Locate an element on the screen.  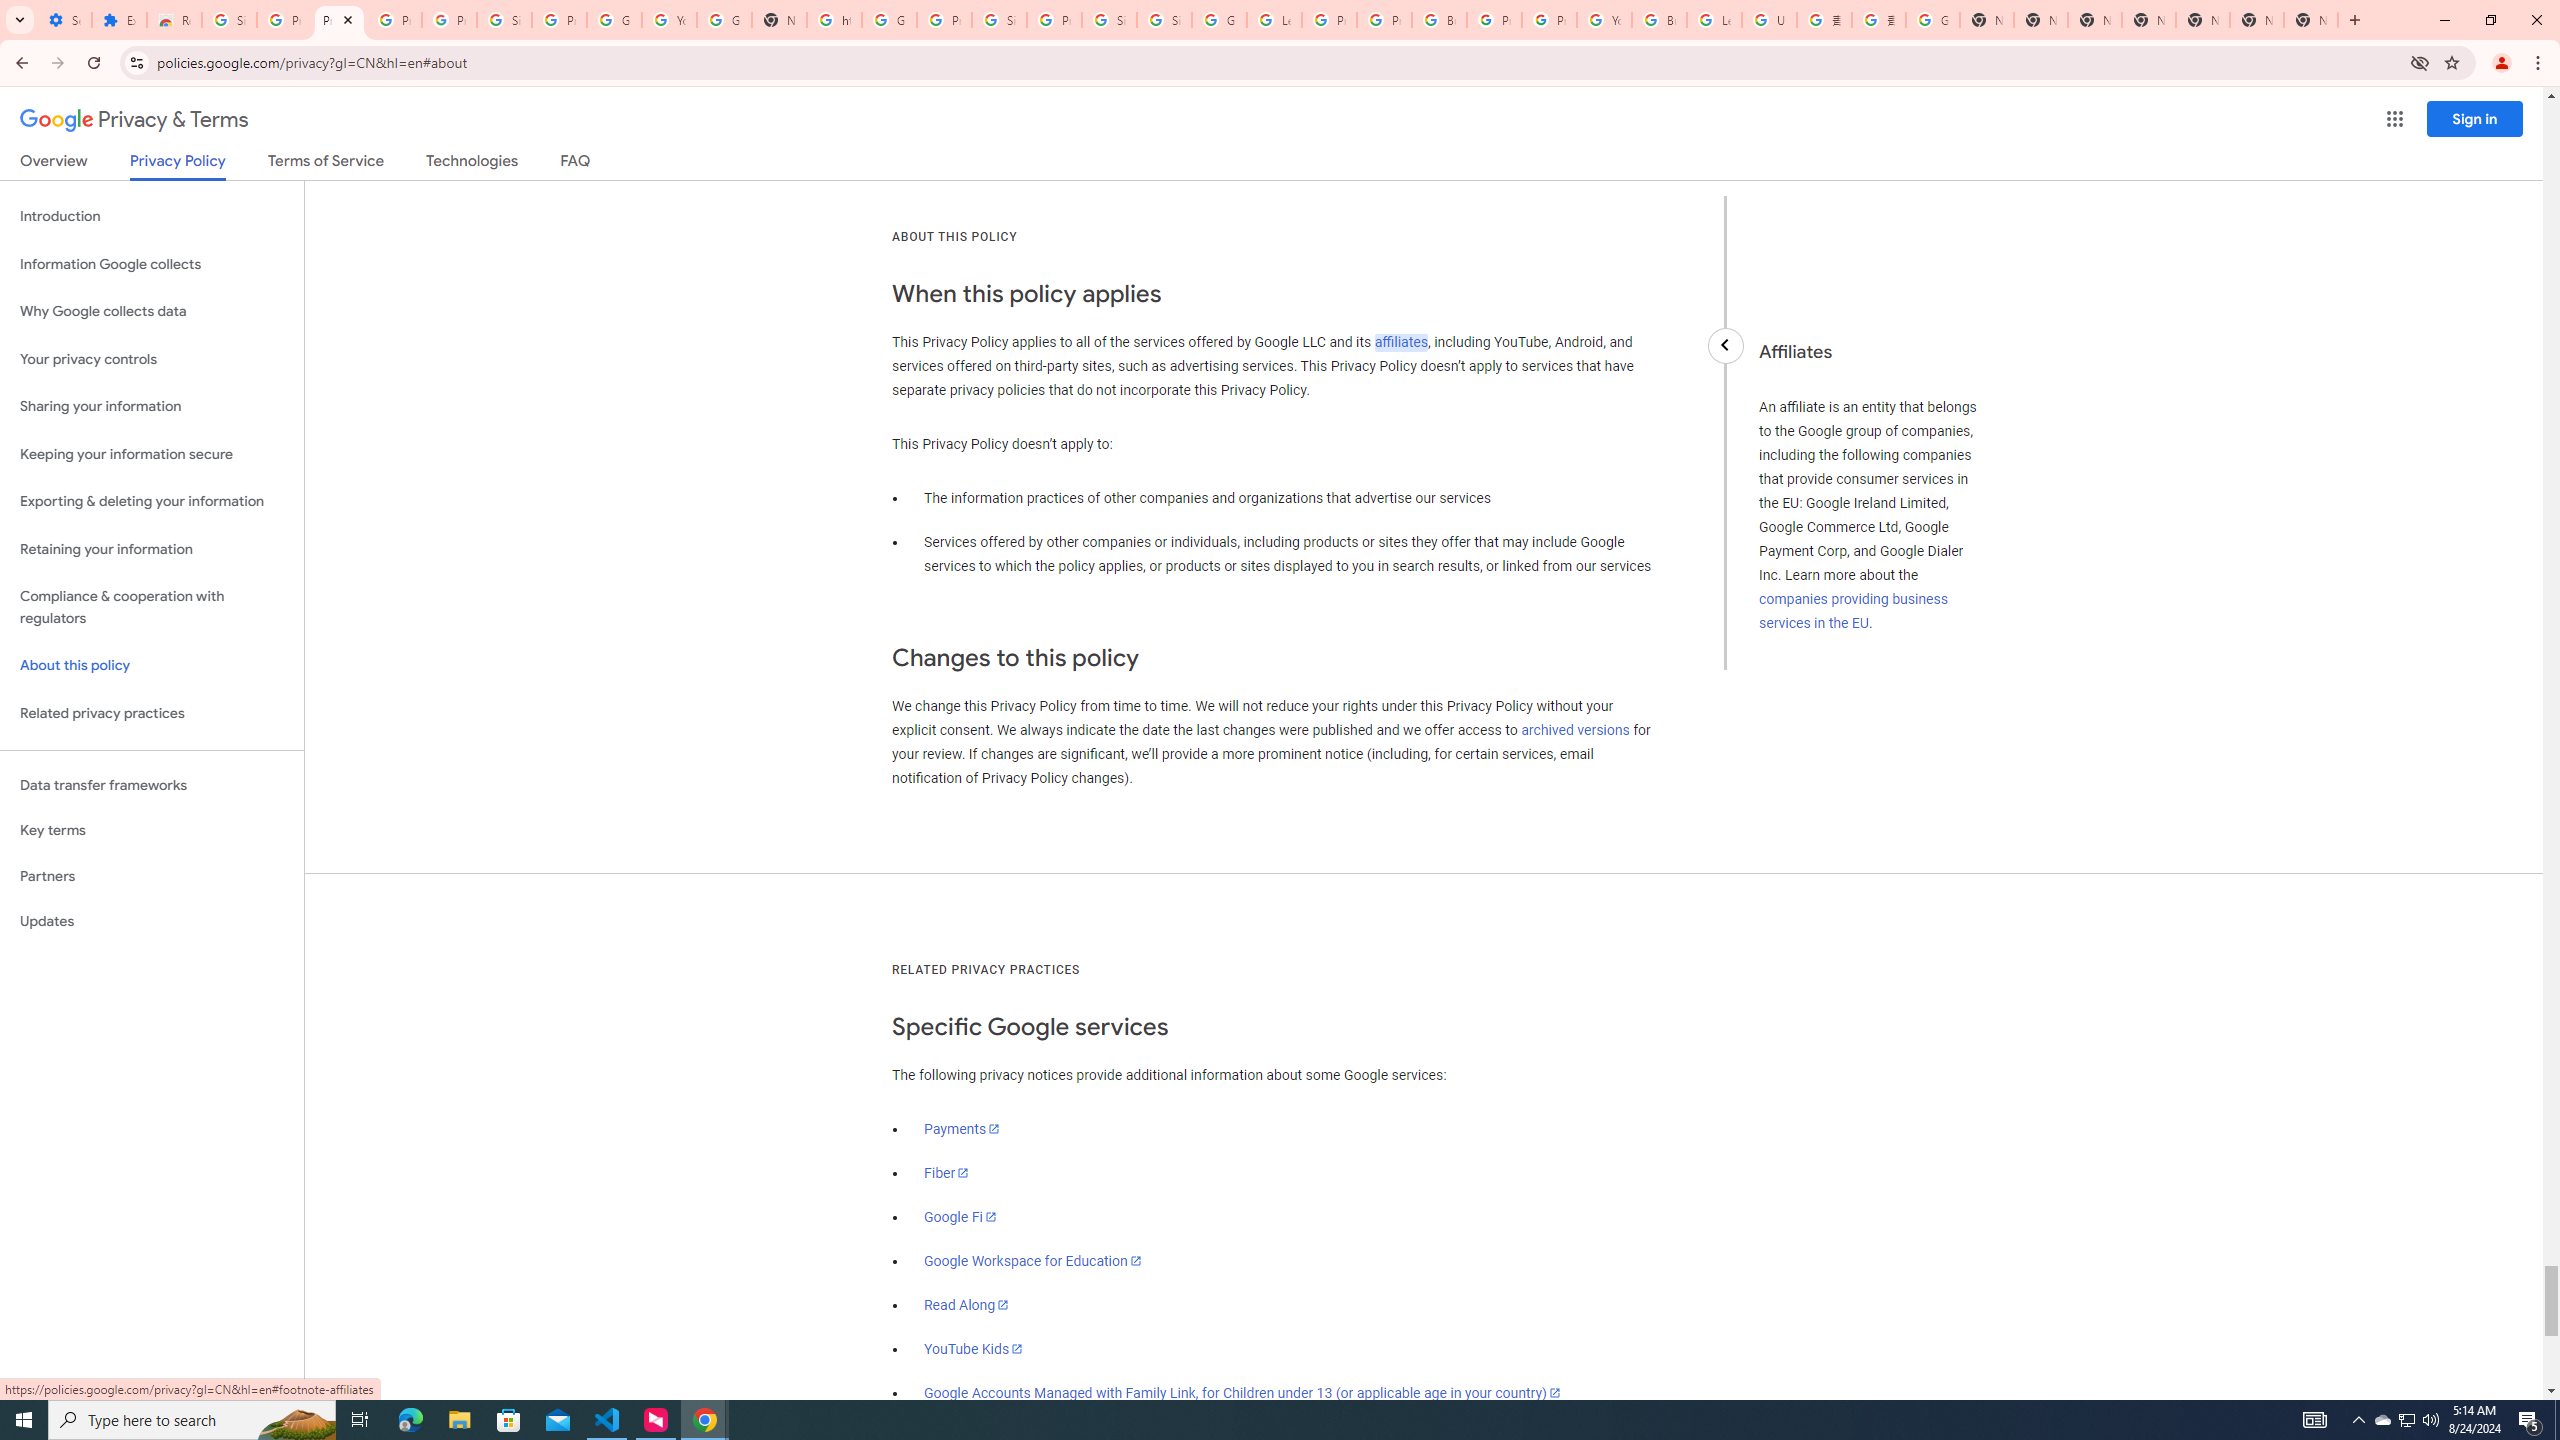
Privacy Help Center - Policies Help is located at coordinates (1330, 20).